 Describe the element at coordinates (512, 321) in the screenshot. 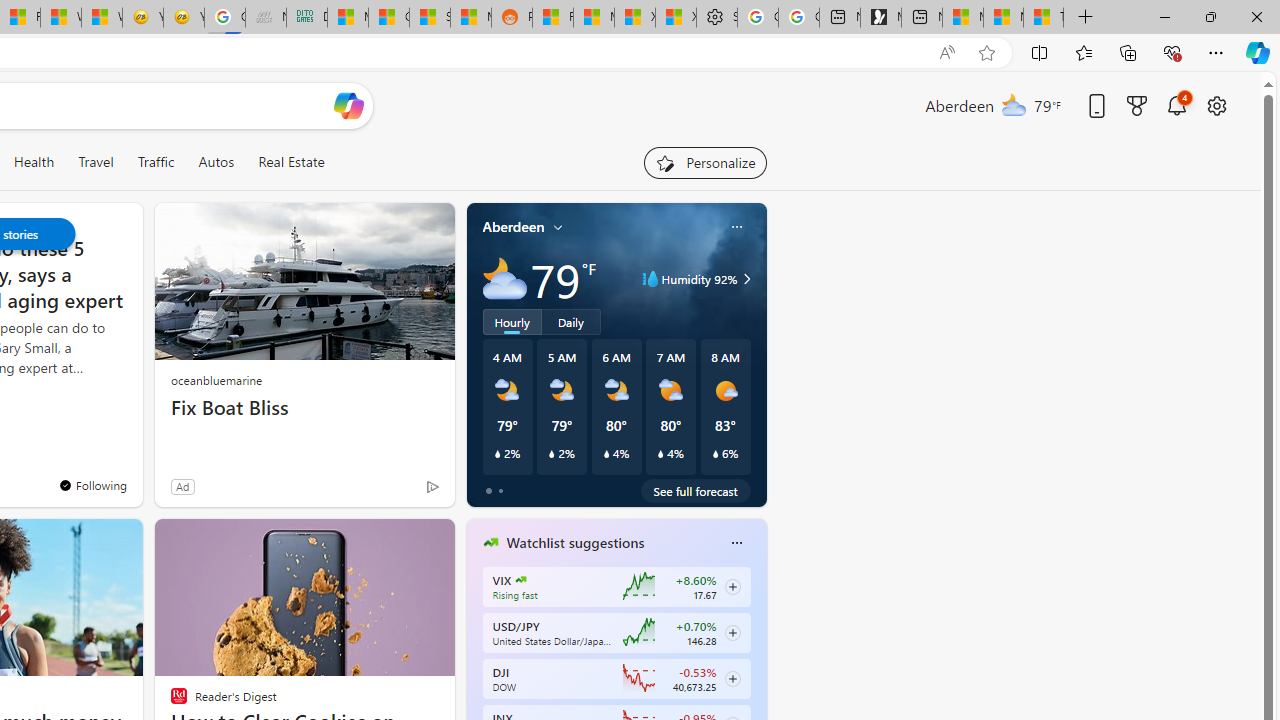

I see `Hourly` at that location.